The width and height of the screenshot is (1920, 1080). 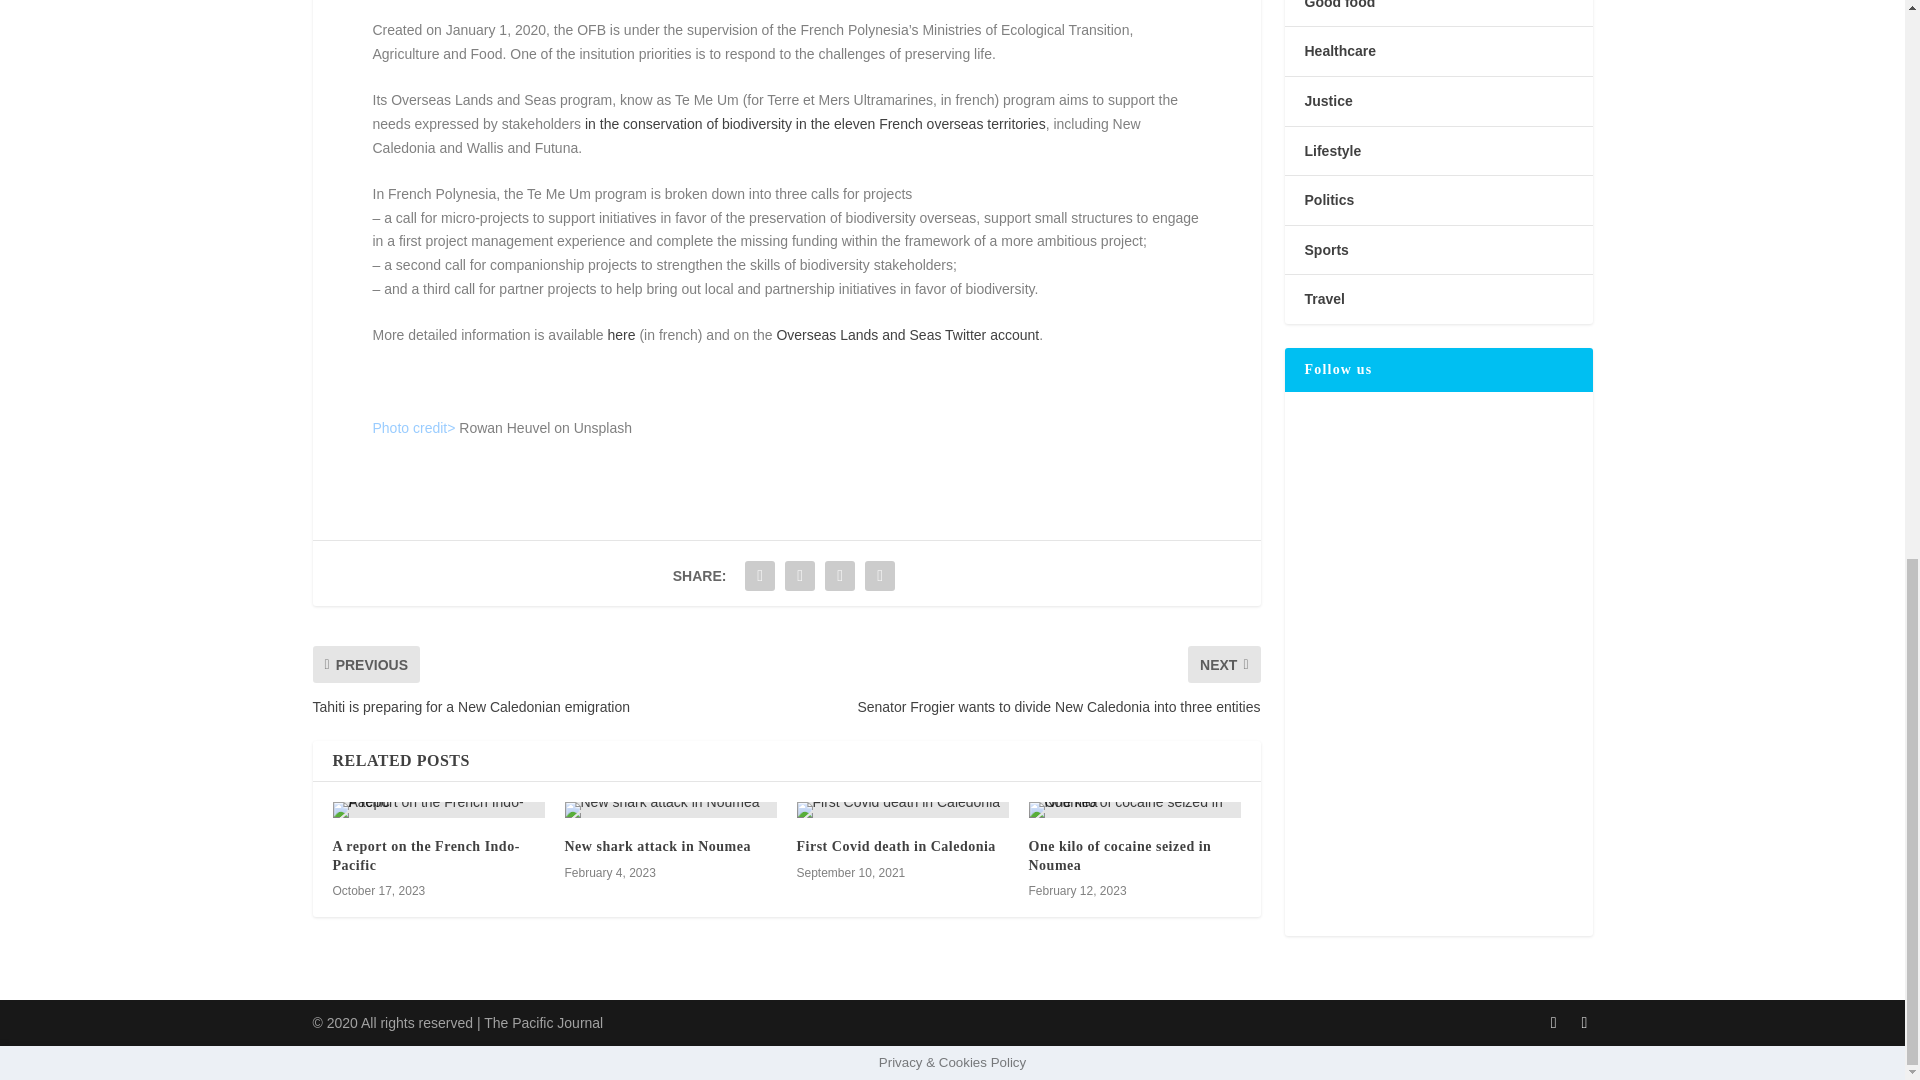 I want to click on One kilo of cocaine seized in Noumea, so click(x=1134, y=810).